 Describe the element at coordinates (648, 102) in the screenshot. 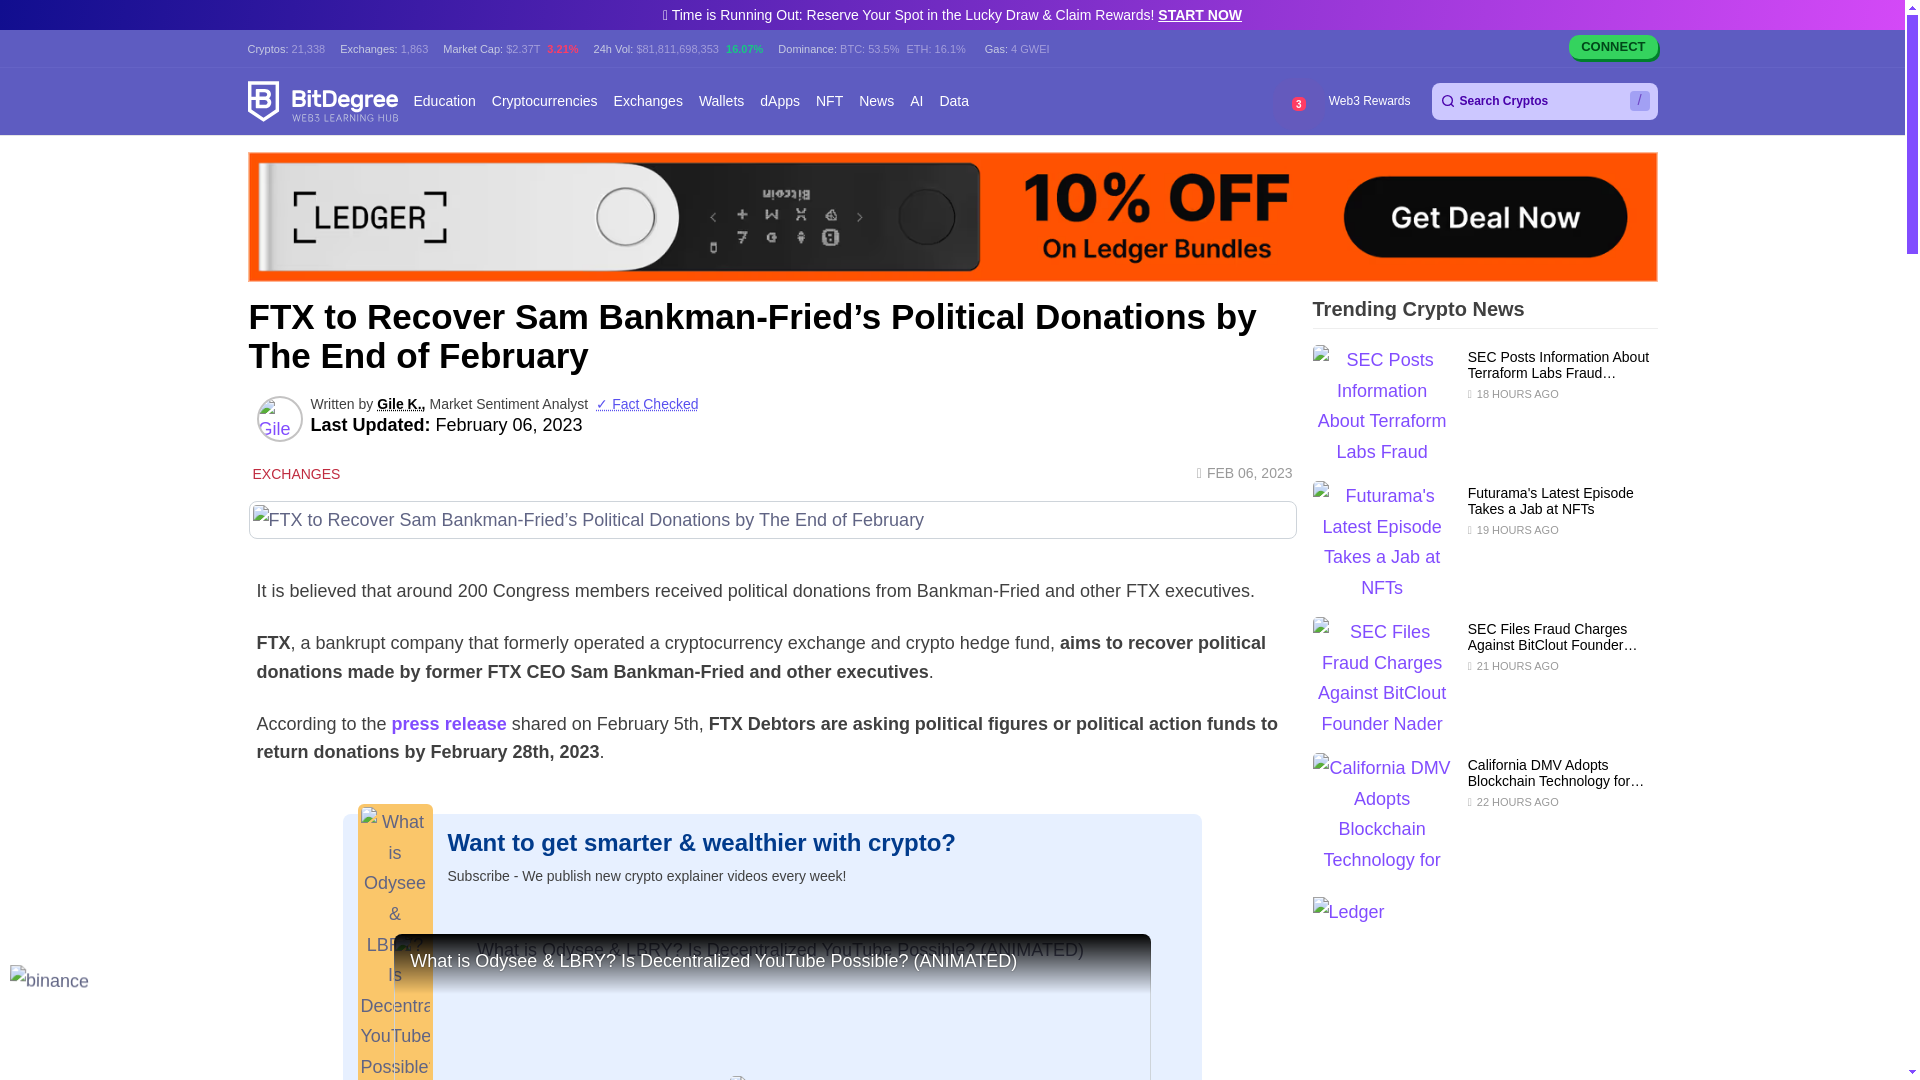

I see `Exchanges` at that location.